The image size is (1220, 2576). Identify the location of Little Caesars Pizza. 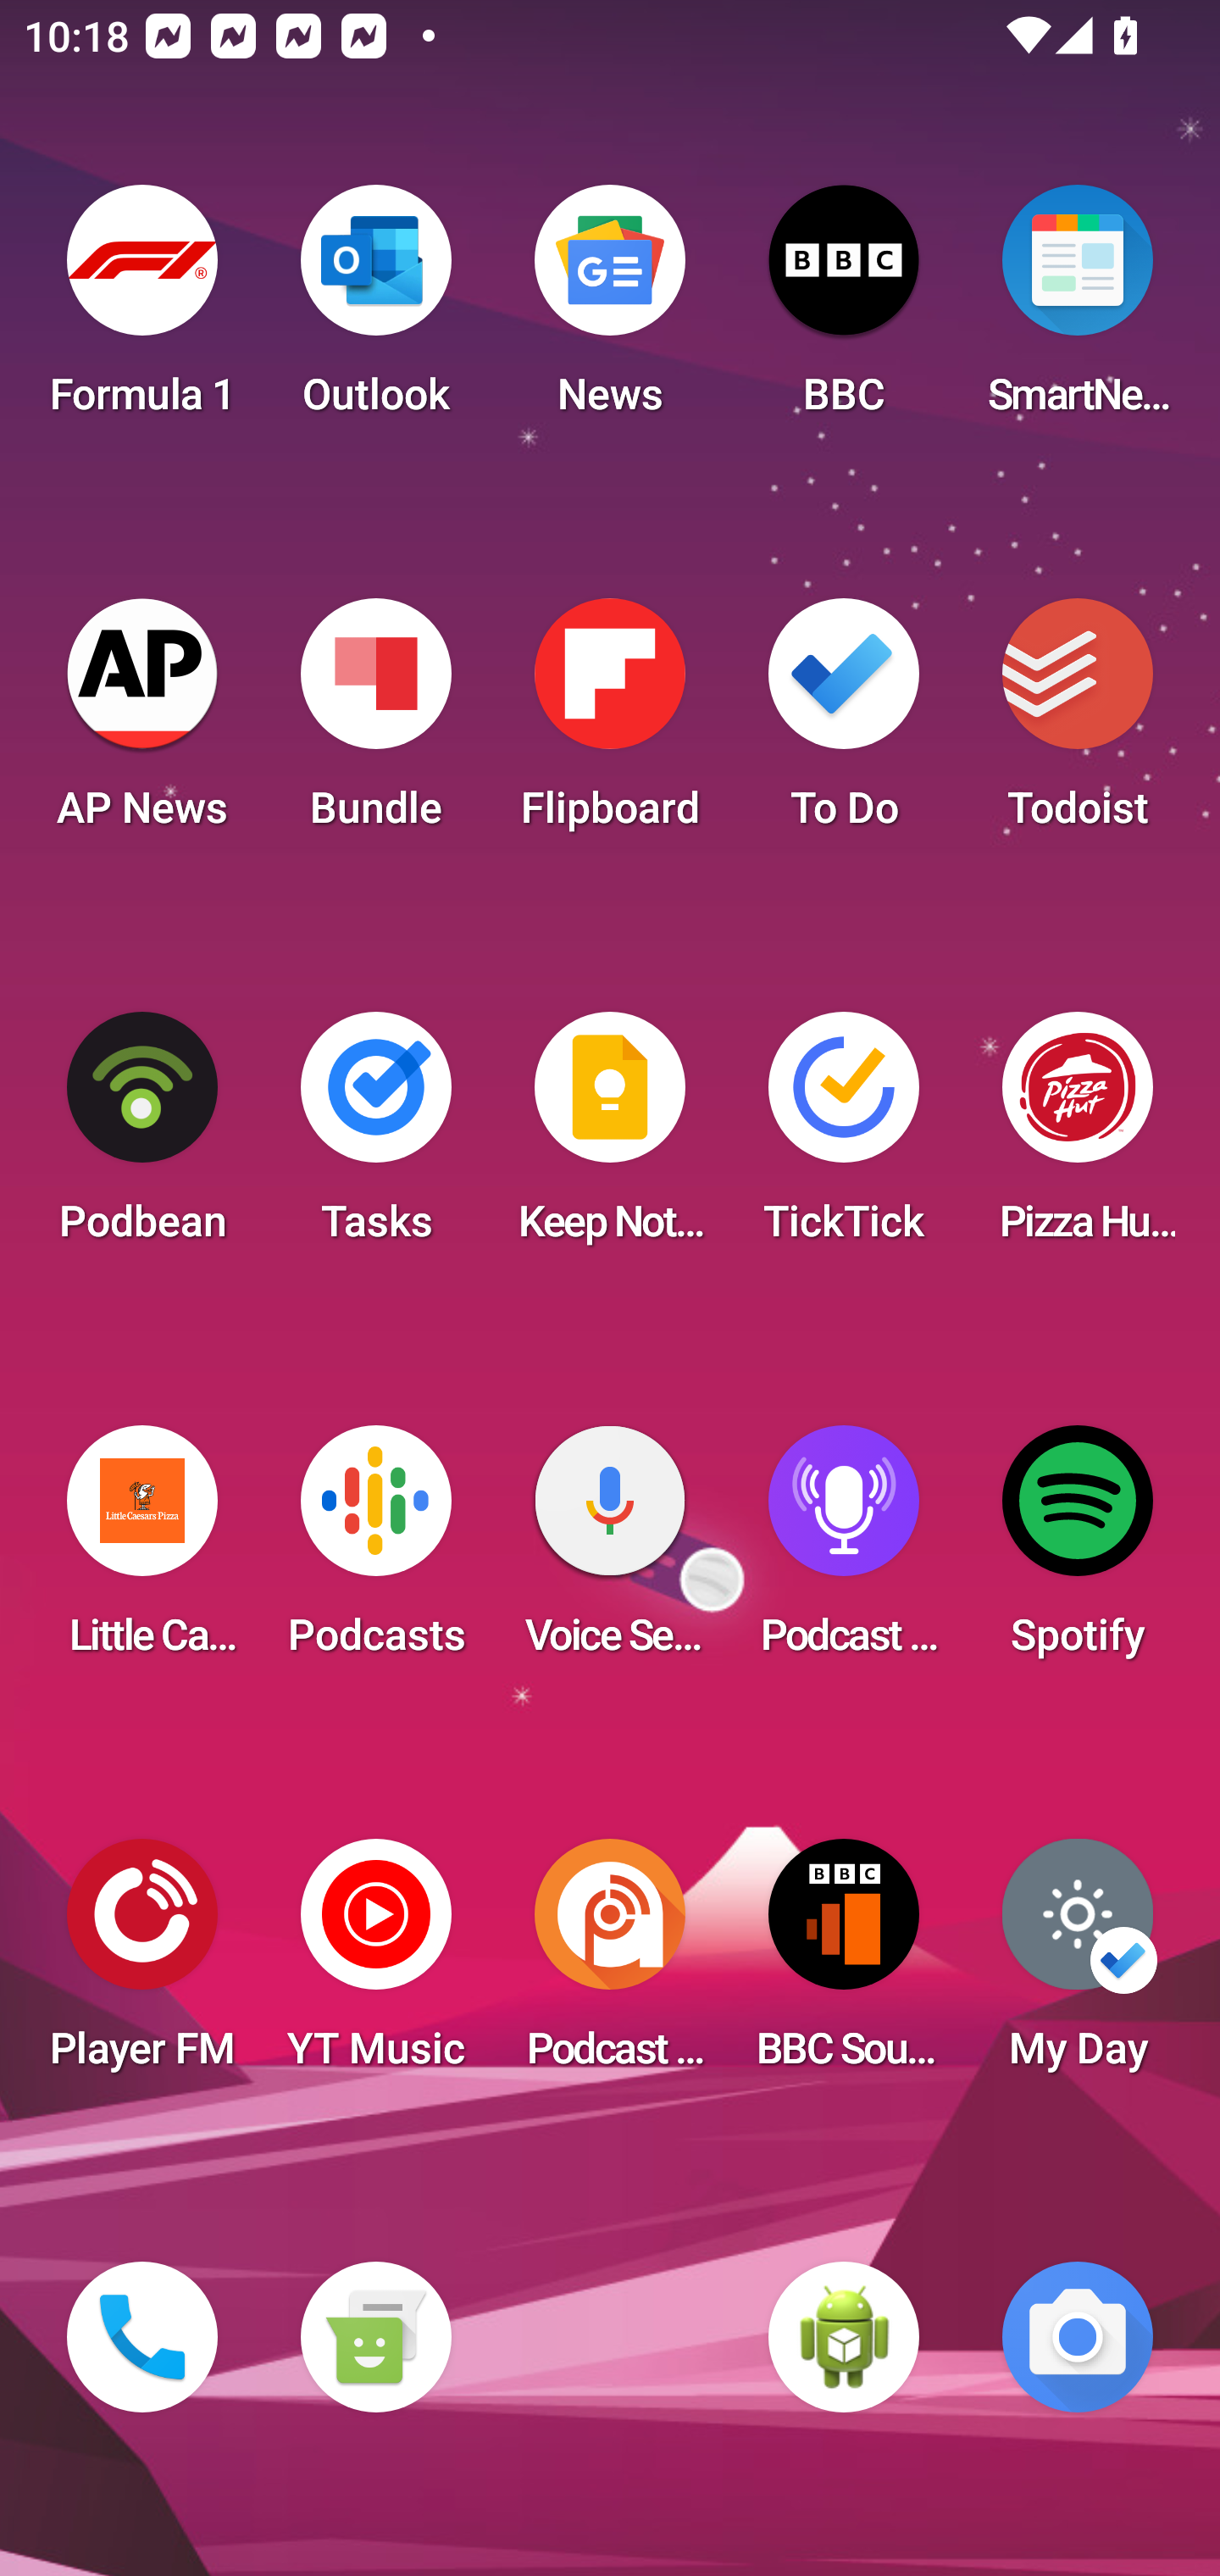
(142, 1551).